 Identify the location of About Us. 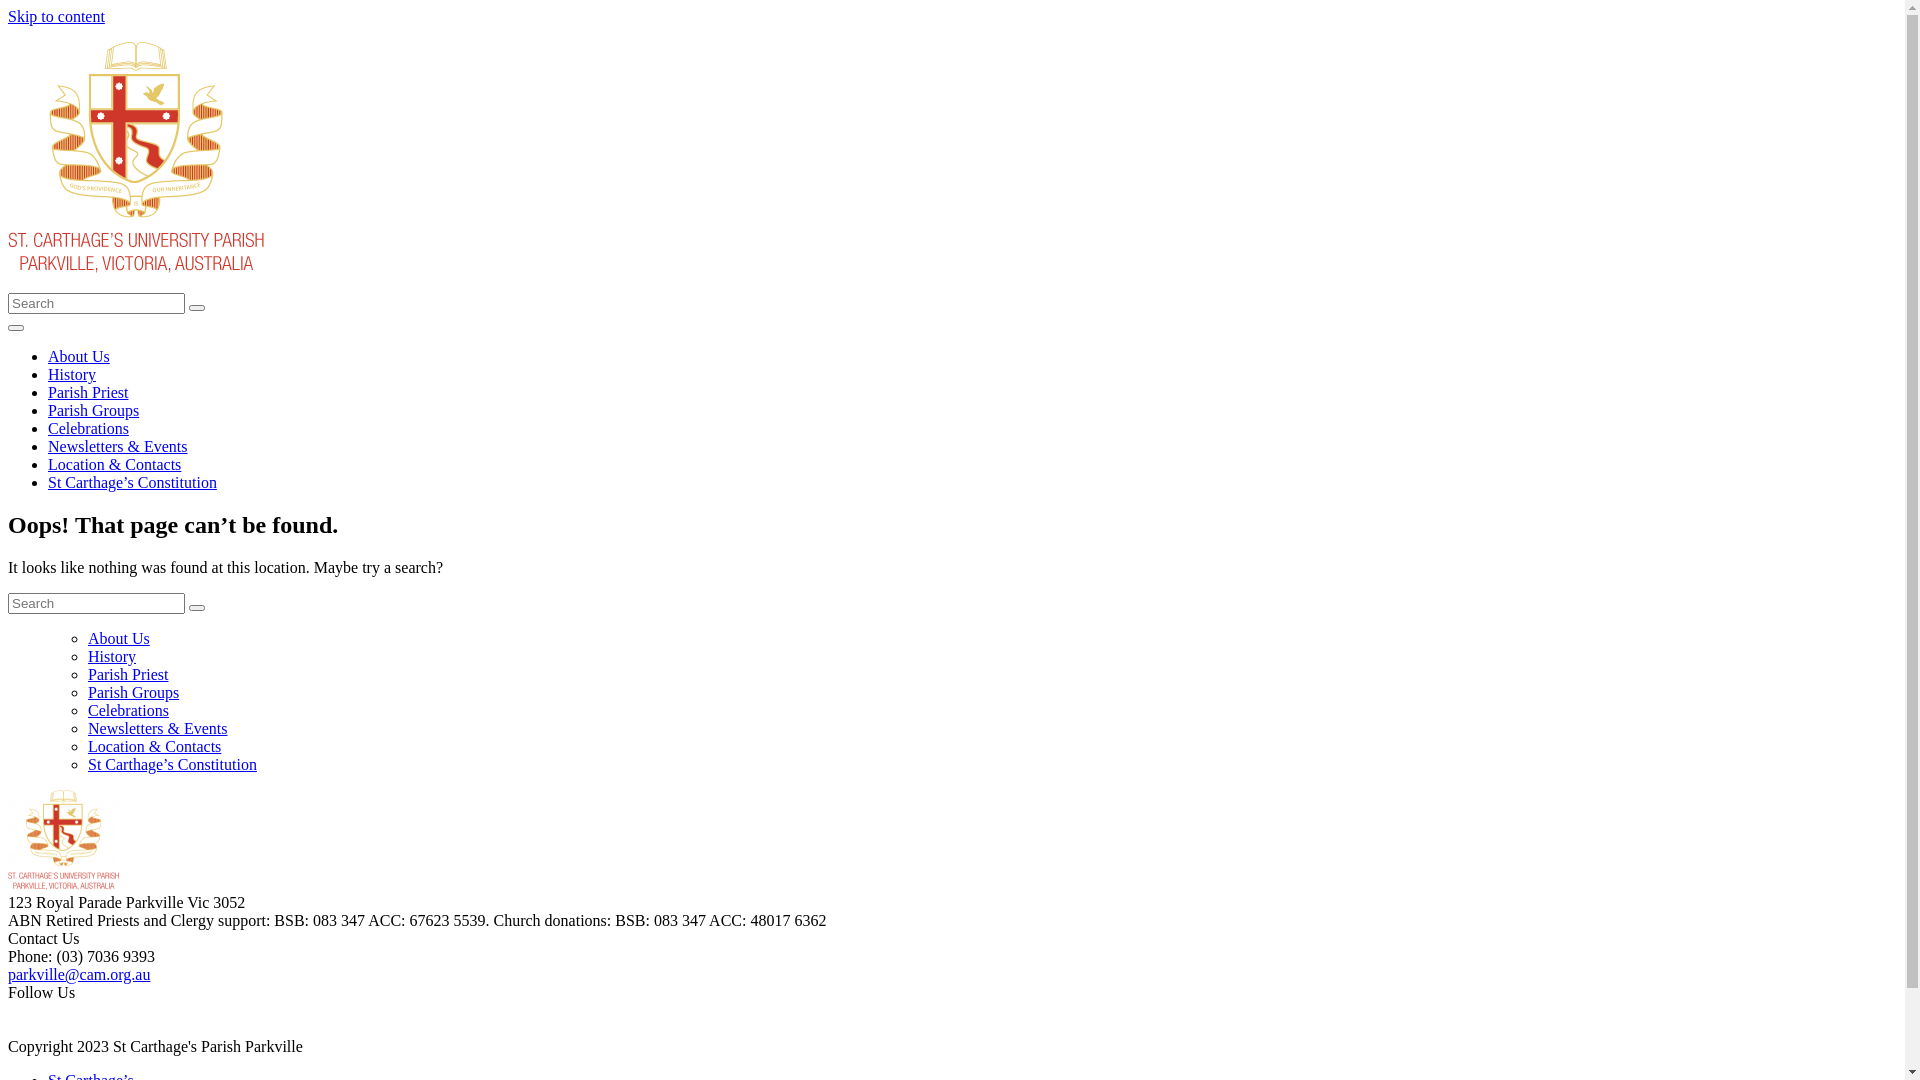
(79, 356).